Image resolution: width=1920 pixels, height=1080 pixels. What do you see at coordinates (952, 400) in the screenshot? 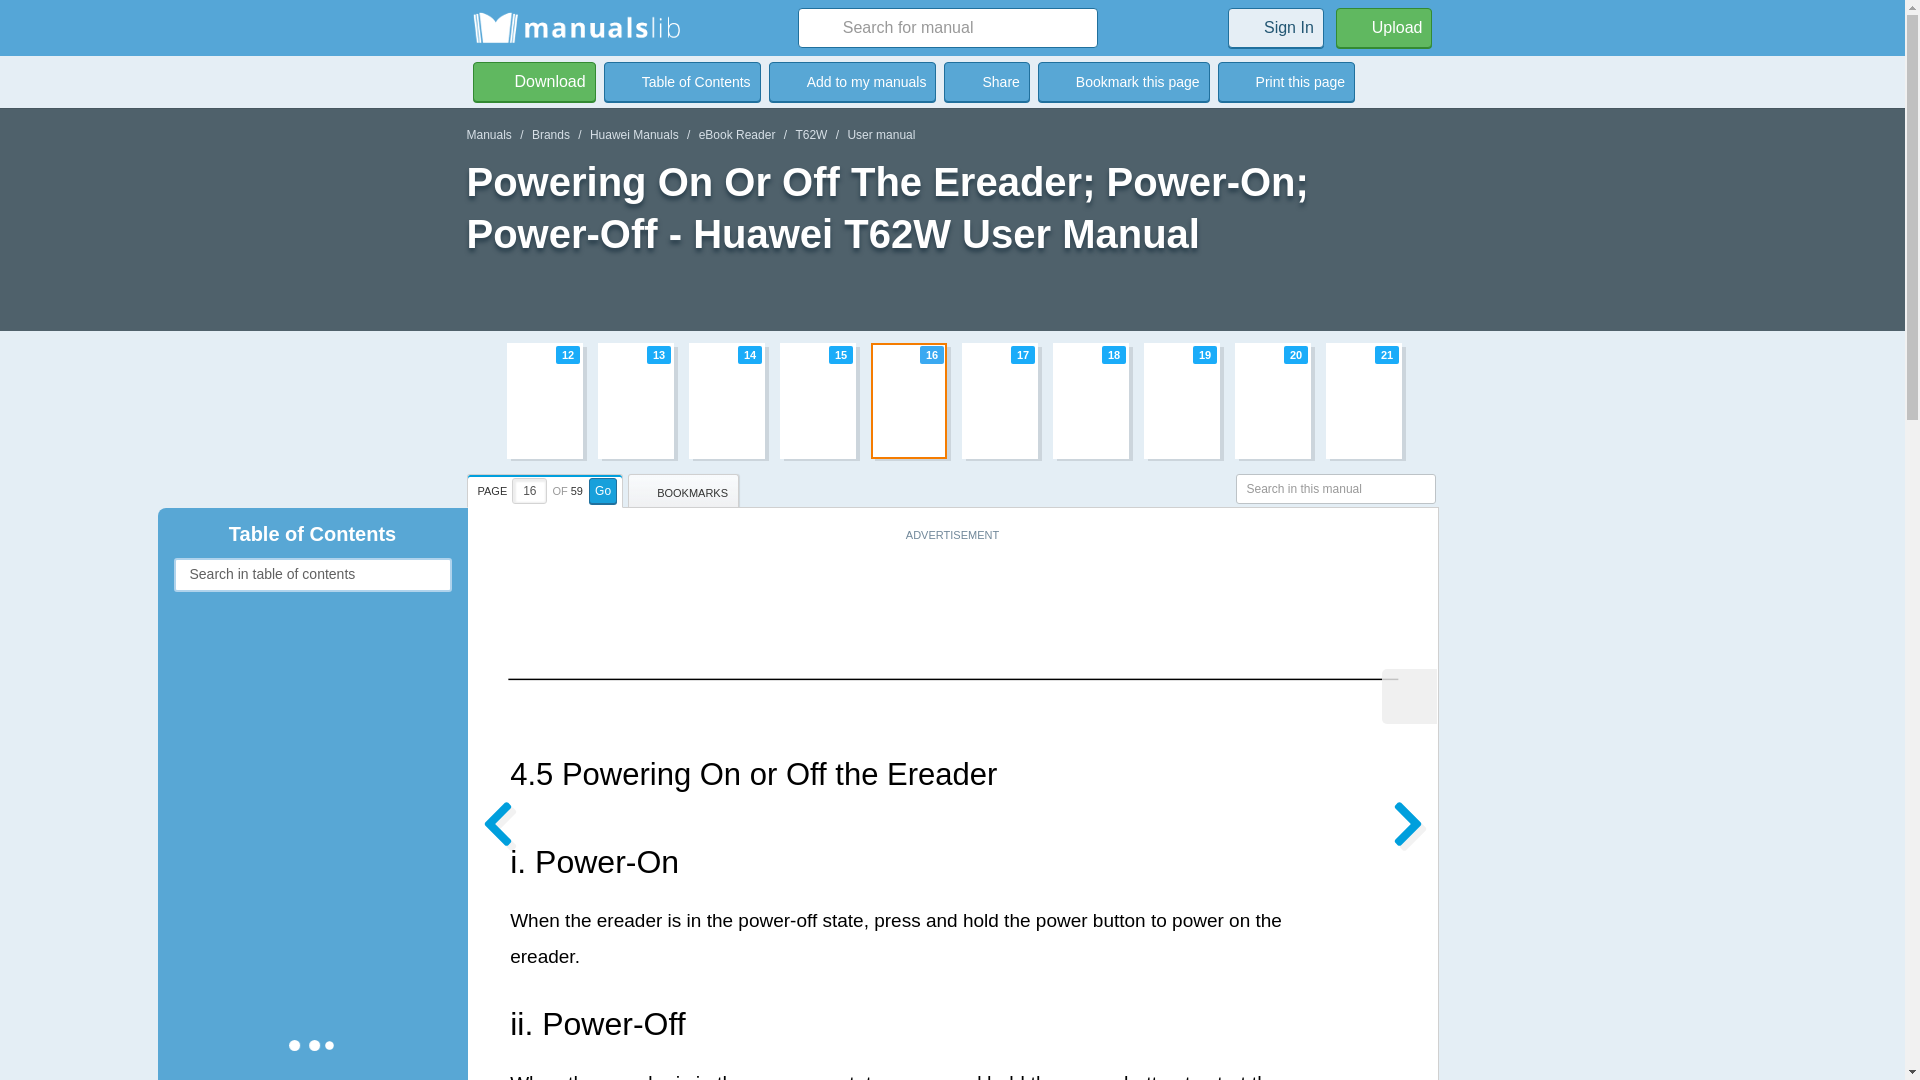
I see `User manual` at bounding box center [952, 400].